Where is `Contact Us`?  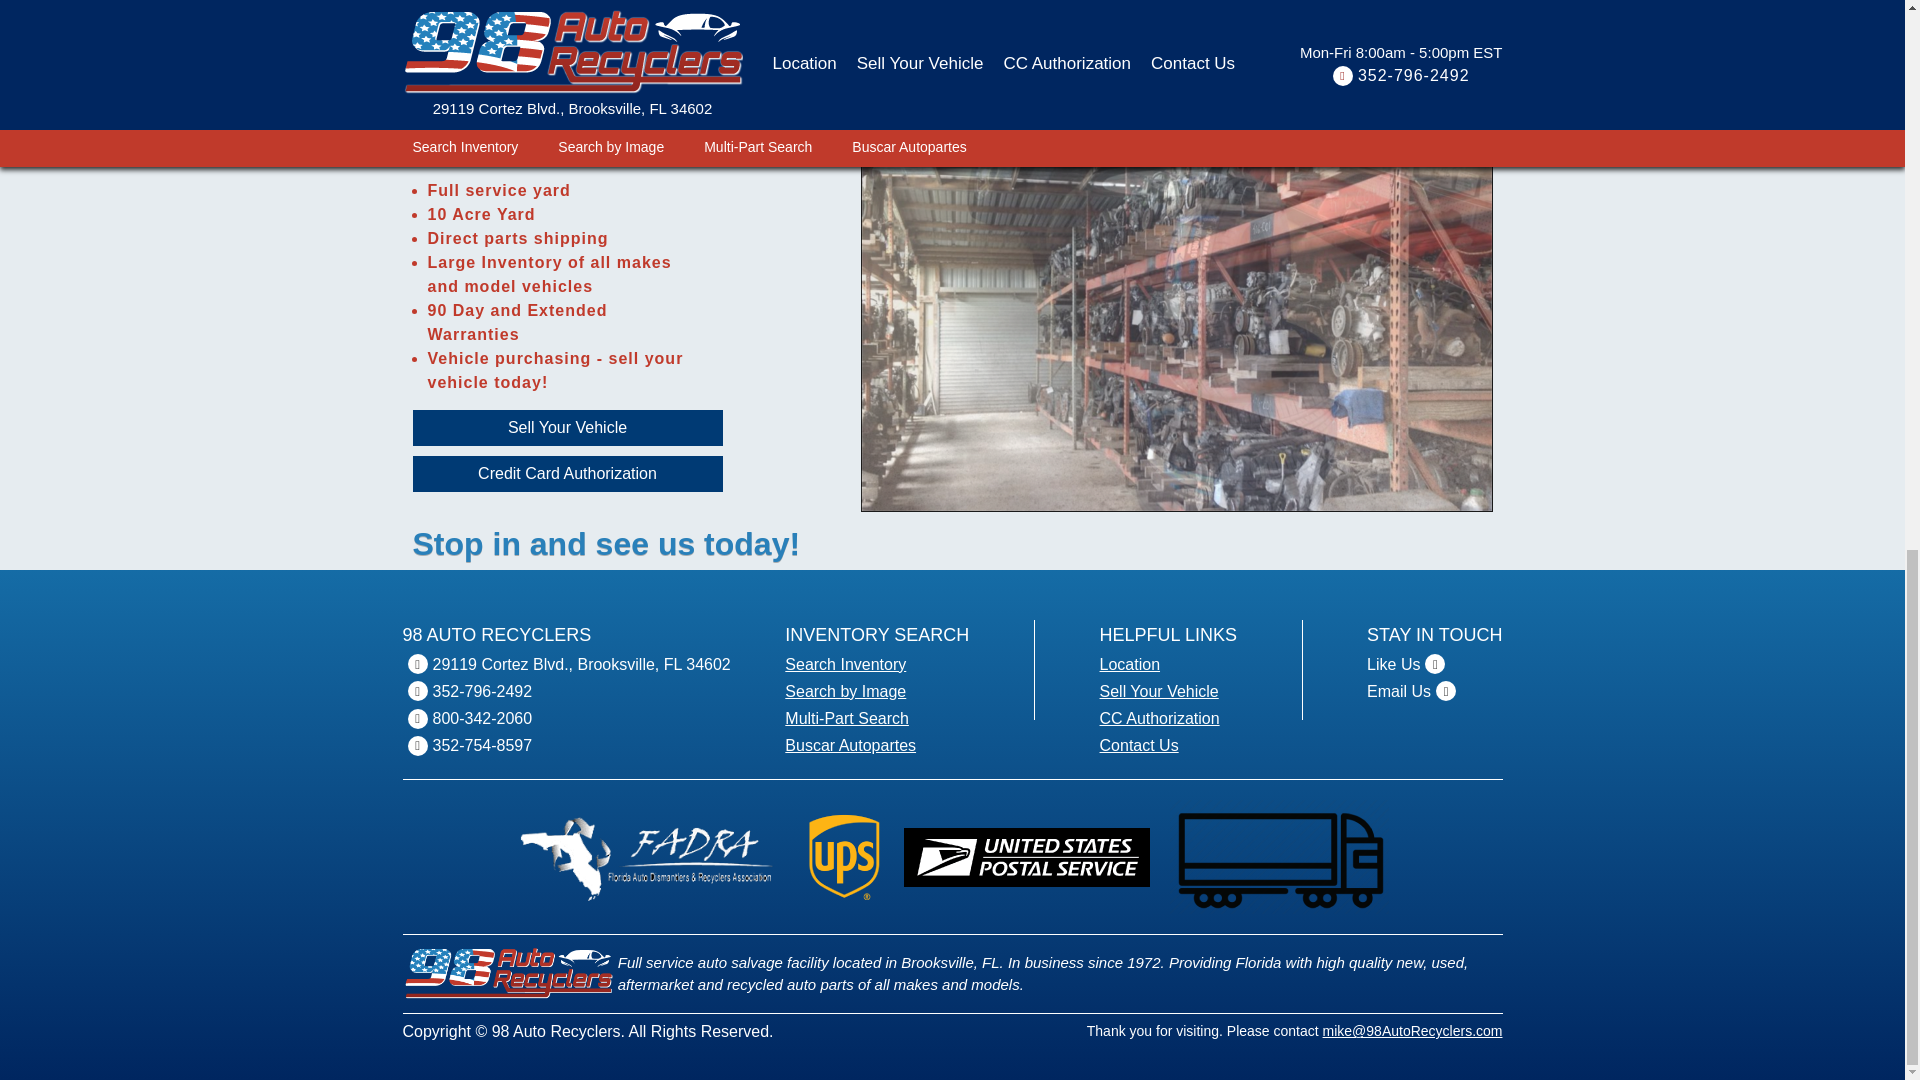 Contact Us is located at coordinates (1139, 746).